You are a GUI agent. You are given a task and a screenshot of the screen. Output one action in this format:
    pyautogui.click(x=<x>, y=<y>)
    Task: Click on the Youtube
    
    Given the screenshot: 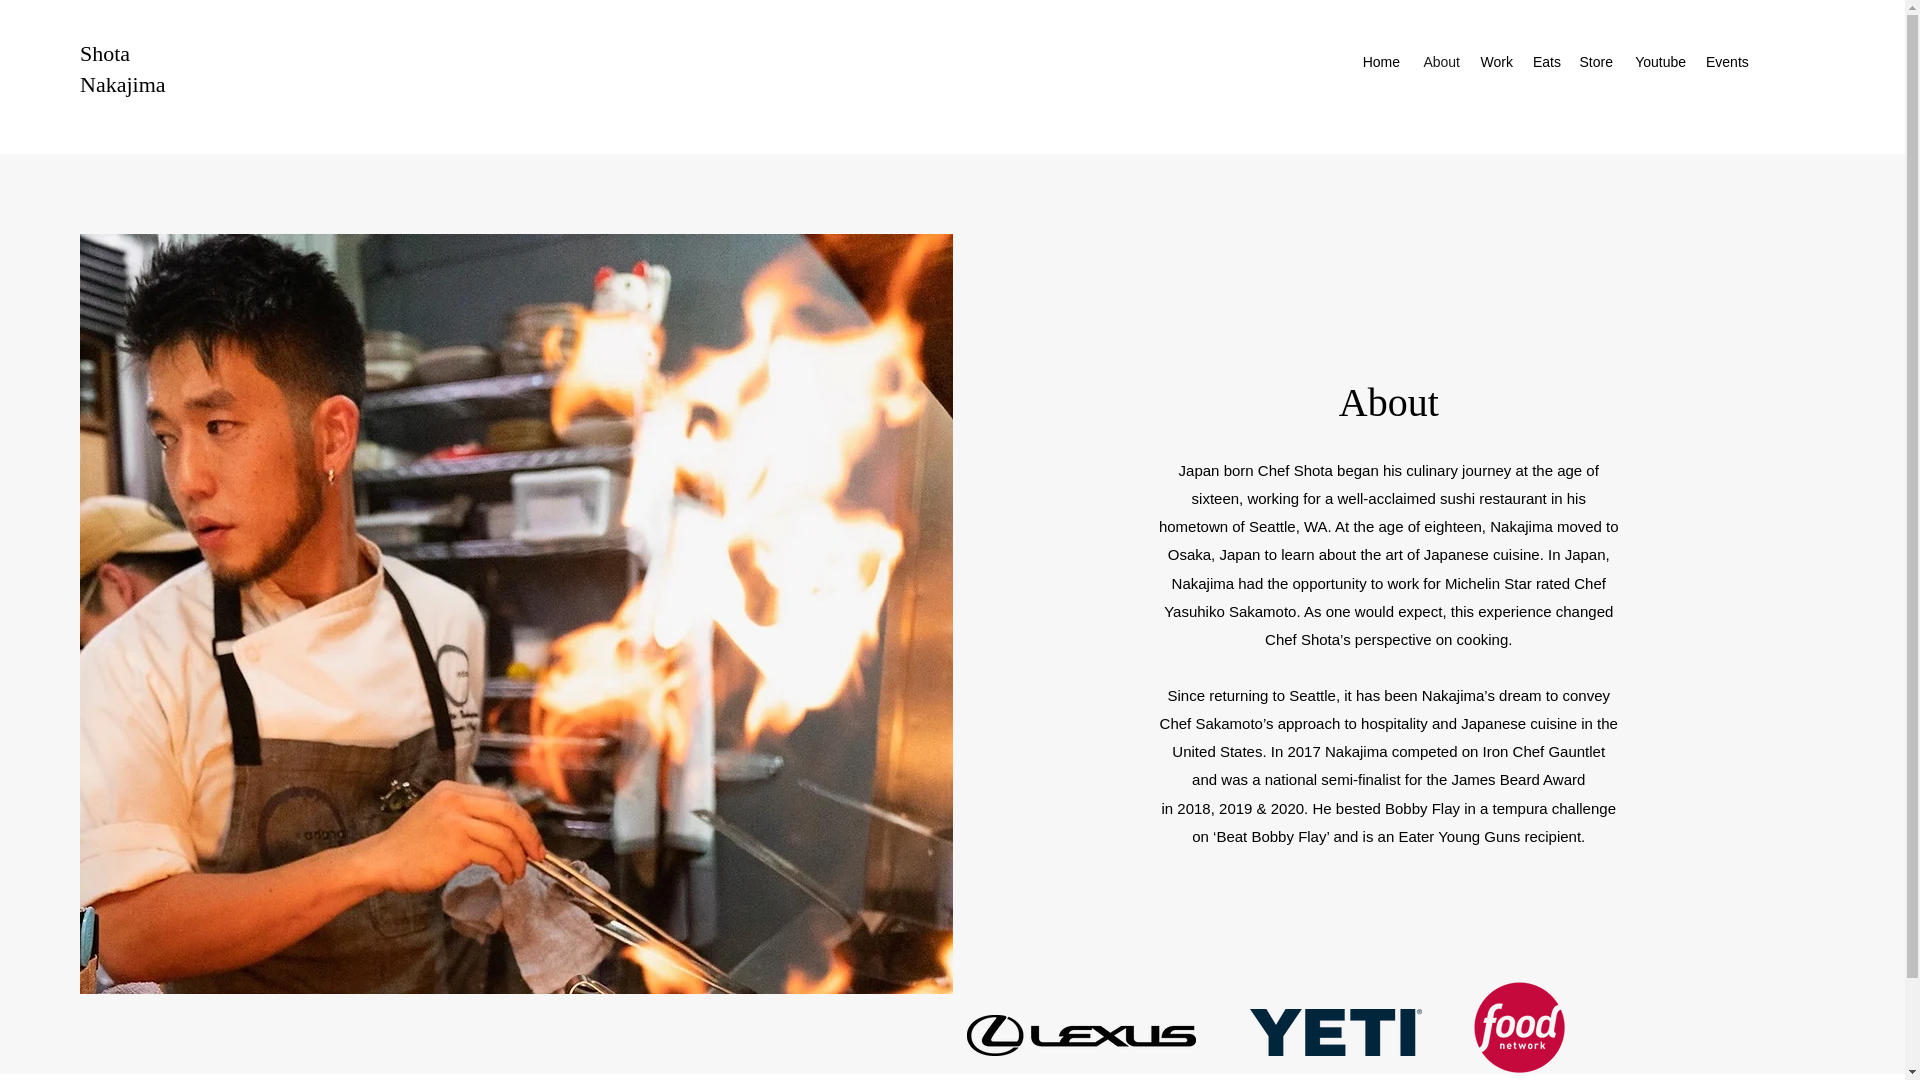 What is the action you would take?
    pyautogui.click(x=1658, y=62)
    